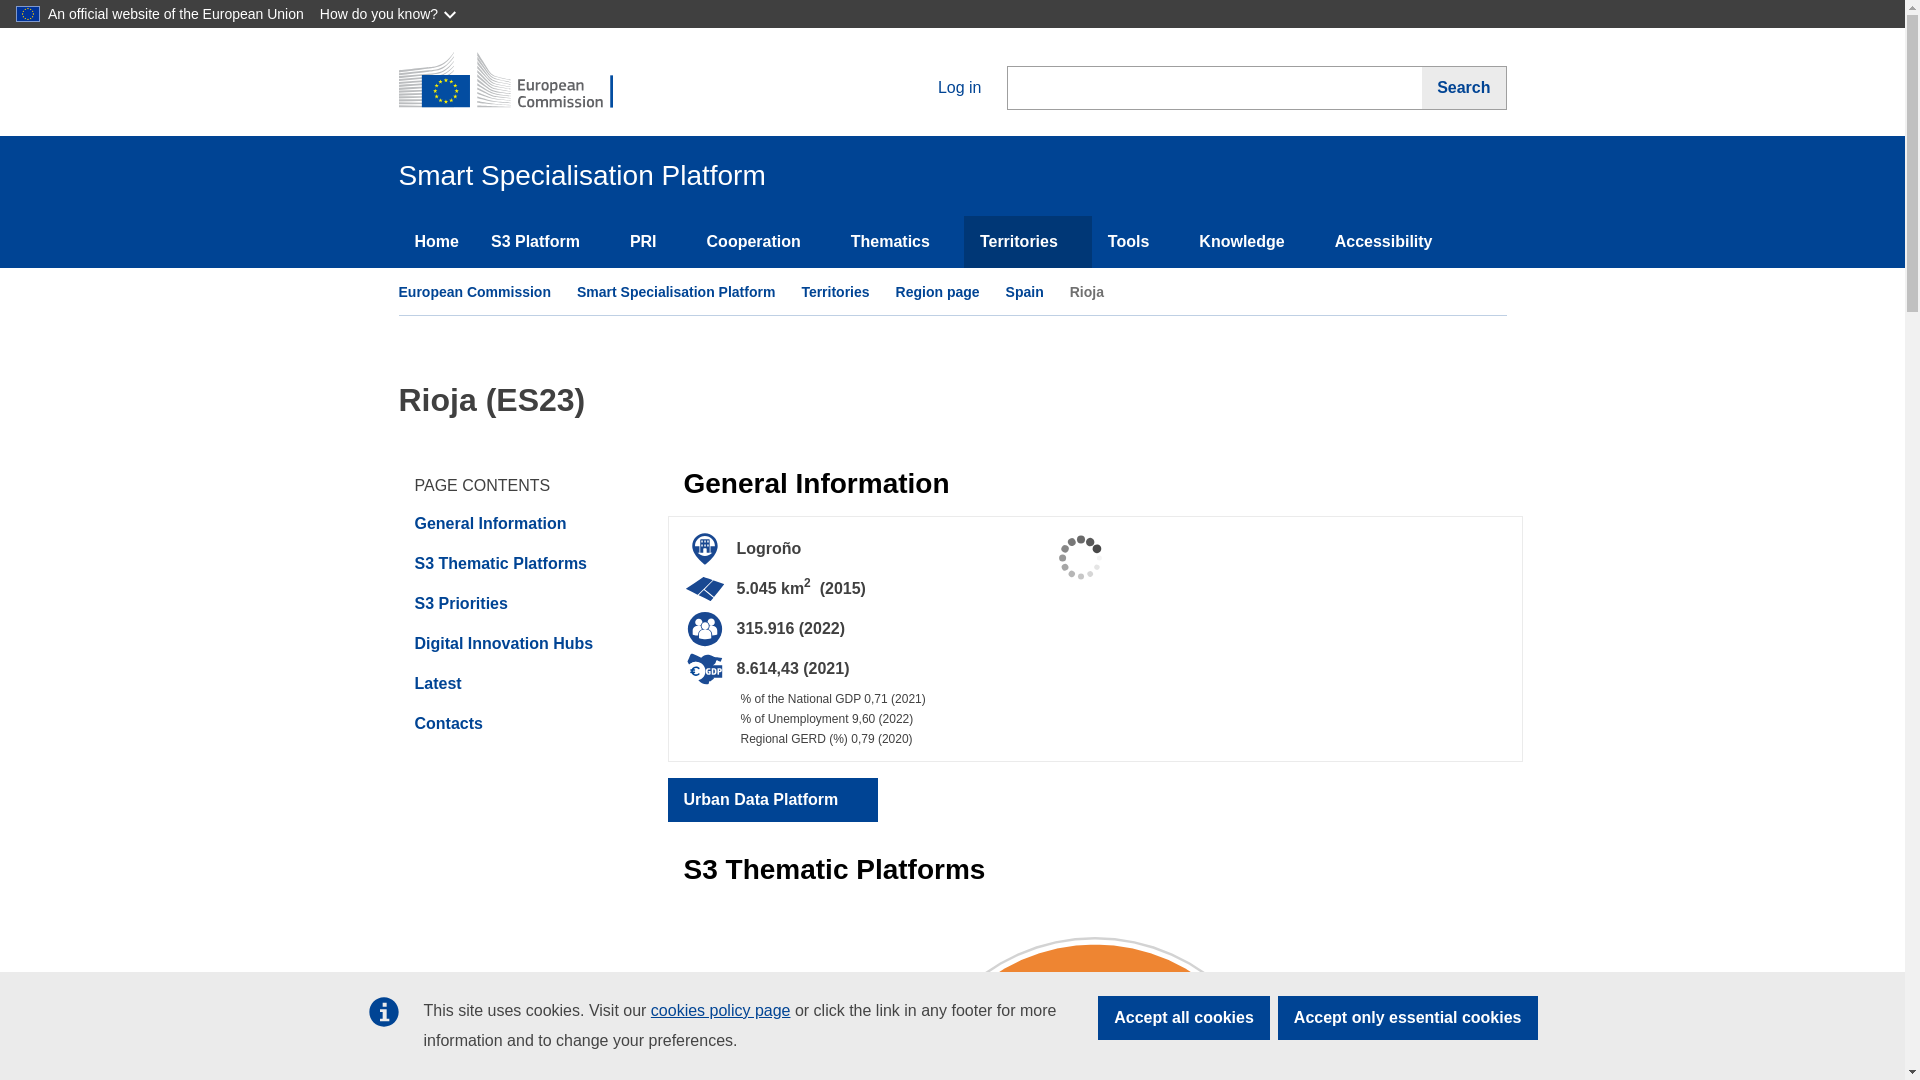  What do you see at coordinates (518, 82) in the screenshot?
I see `European Commission` at bounding box center [518, 82].